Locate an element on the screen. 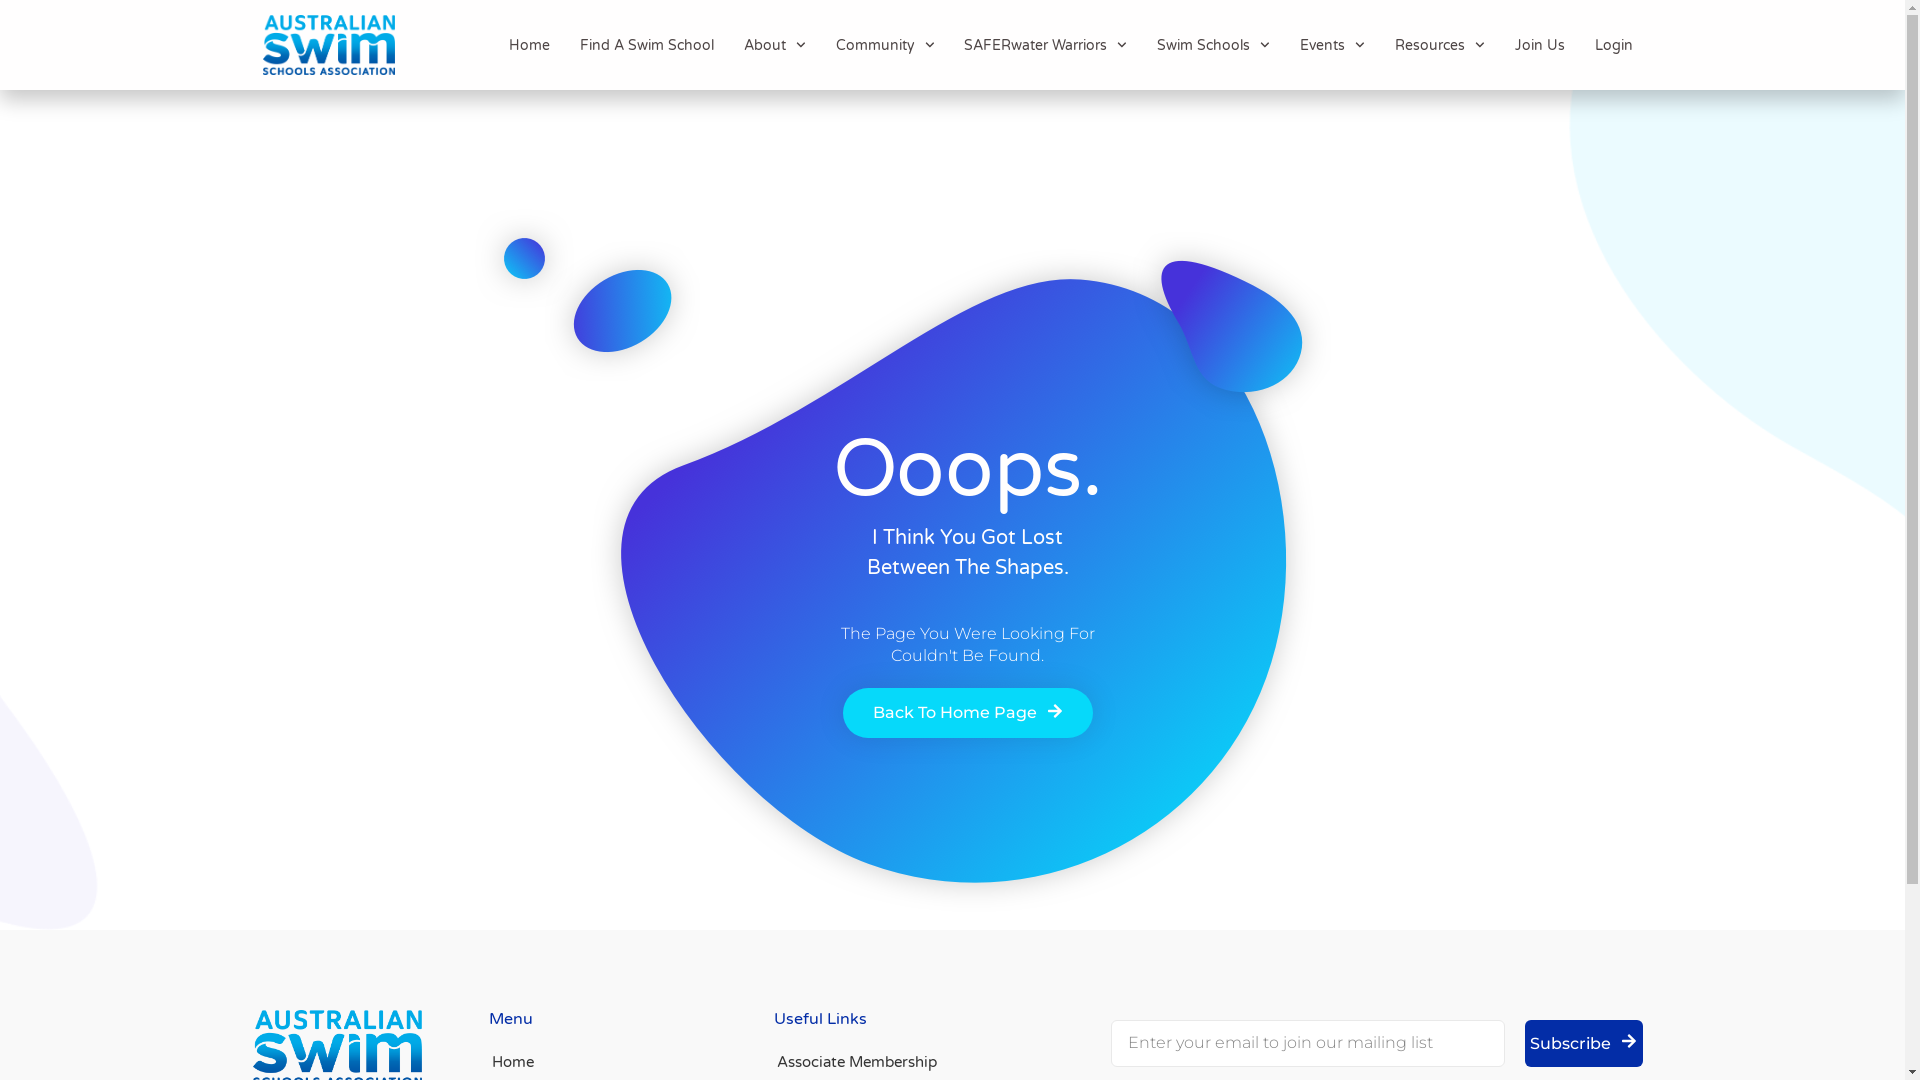 This screenshot has width=1920, height=1080. About is located at coordinates (775, 46).